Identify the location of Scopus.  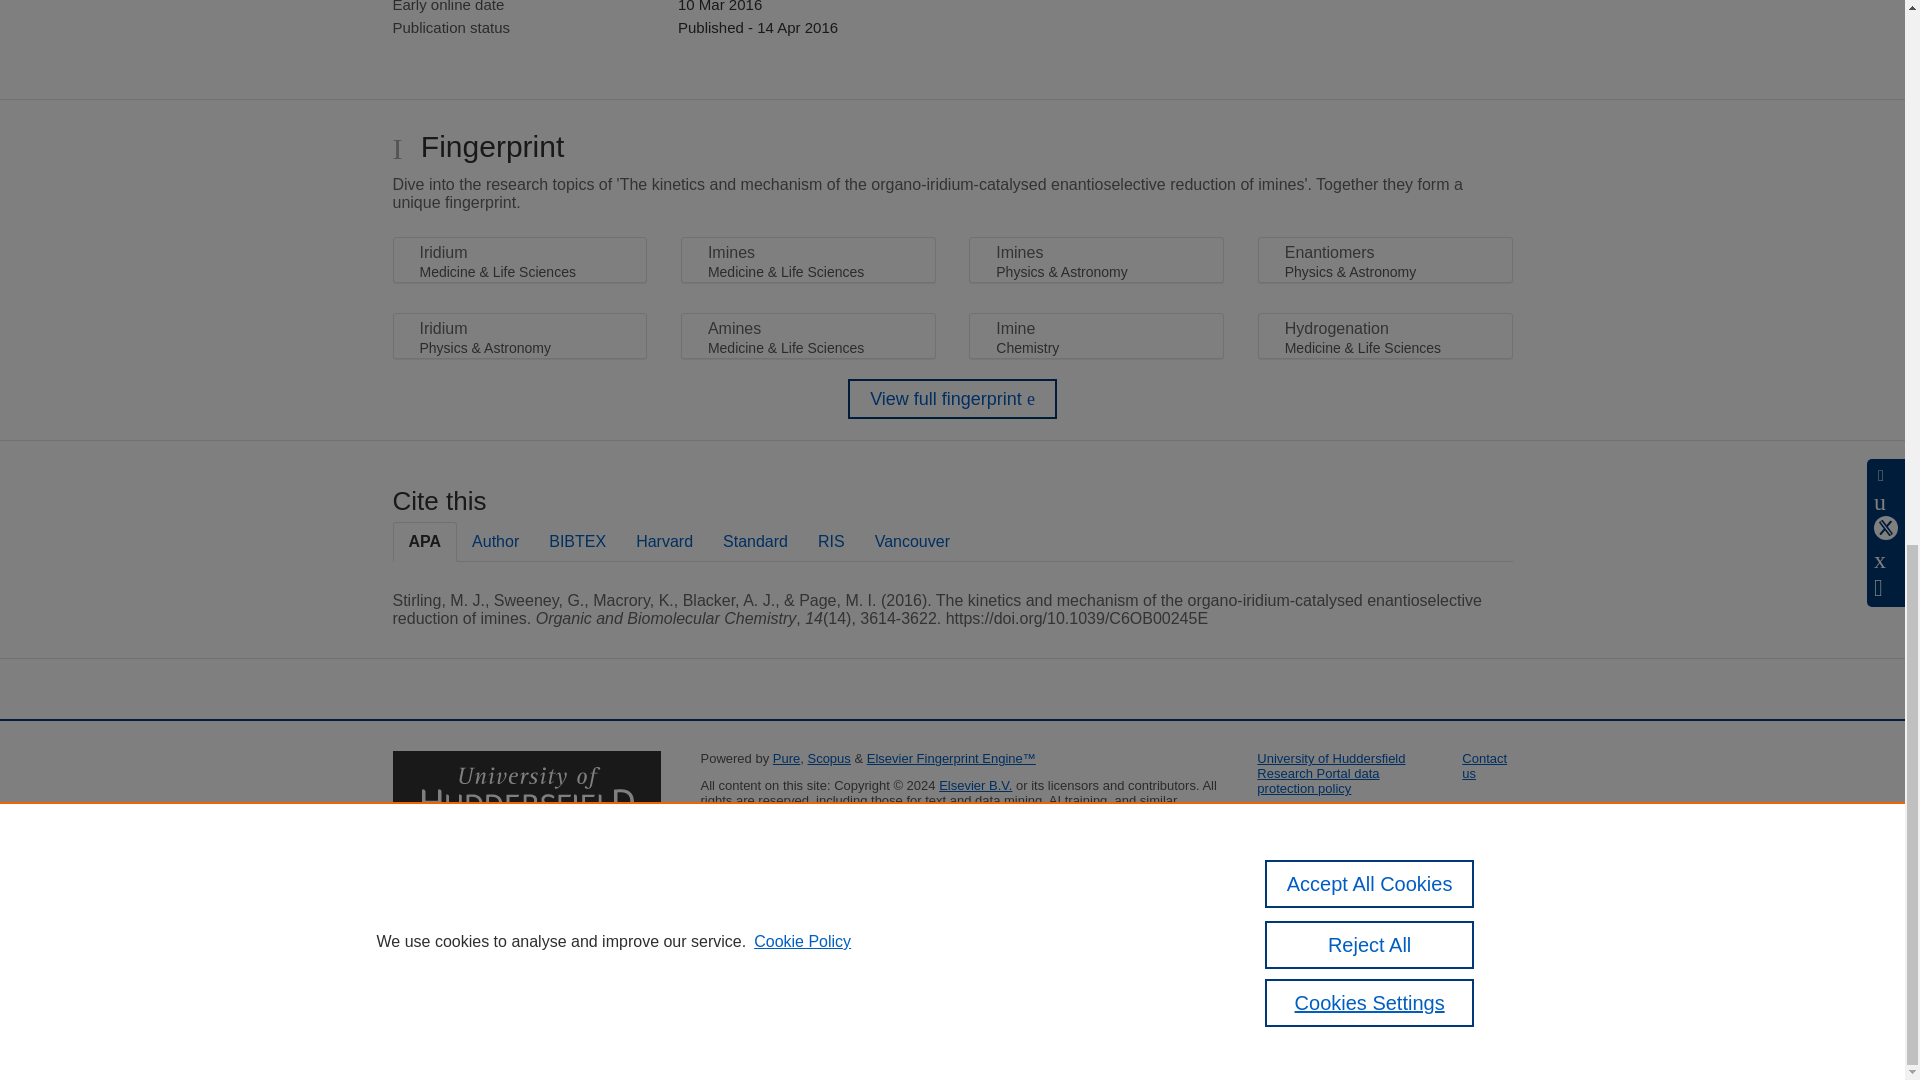
(828, 758).